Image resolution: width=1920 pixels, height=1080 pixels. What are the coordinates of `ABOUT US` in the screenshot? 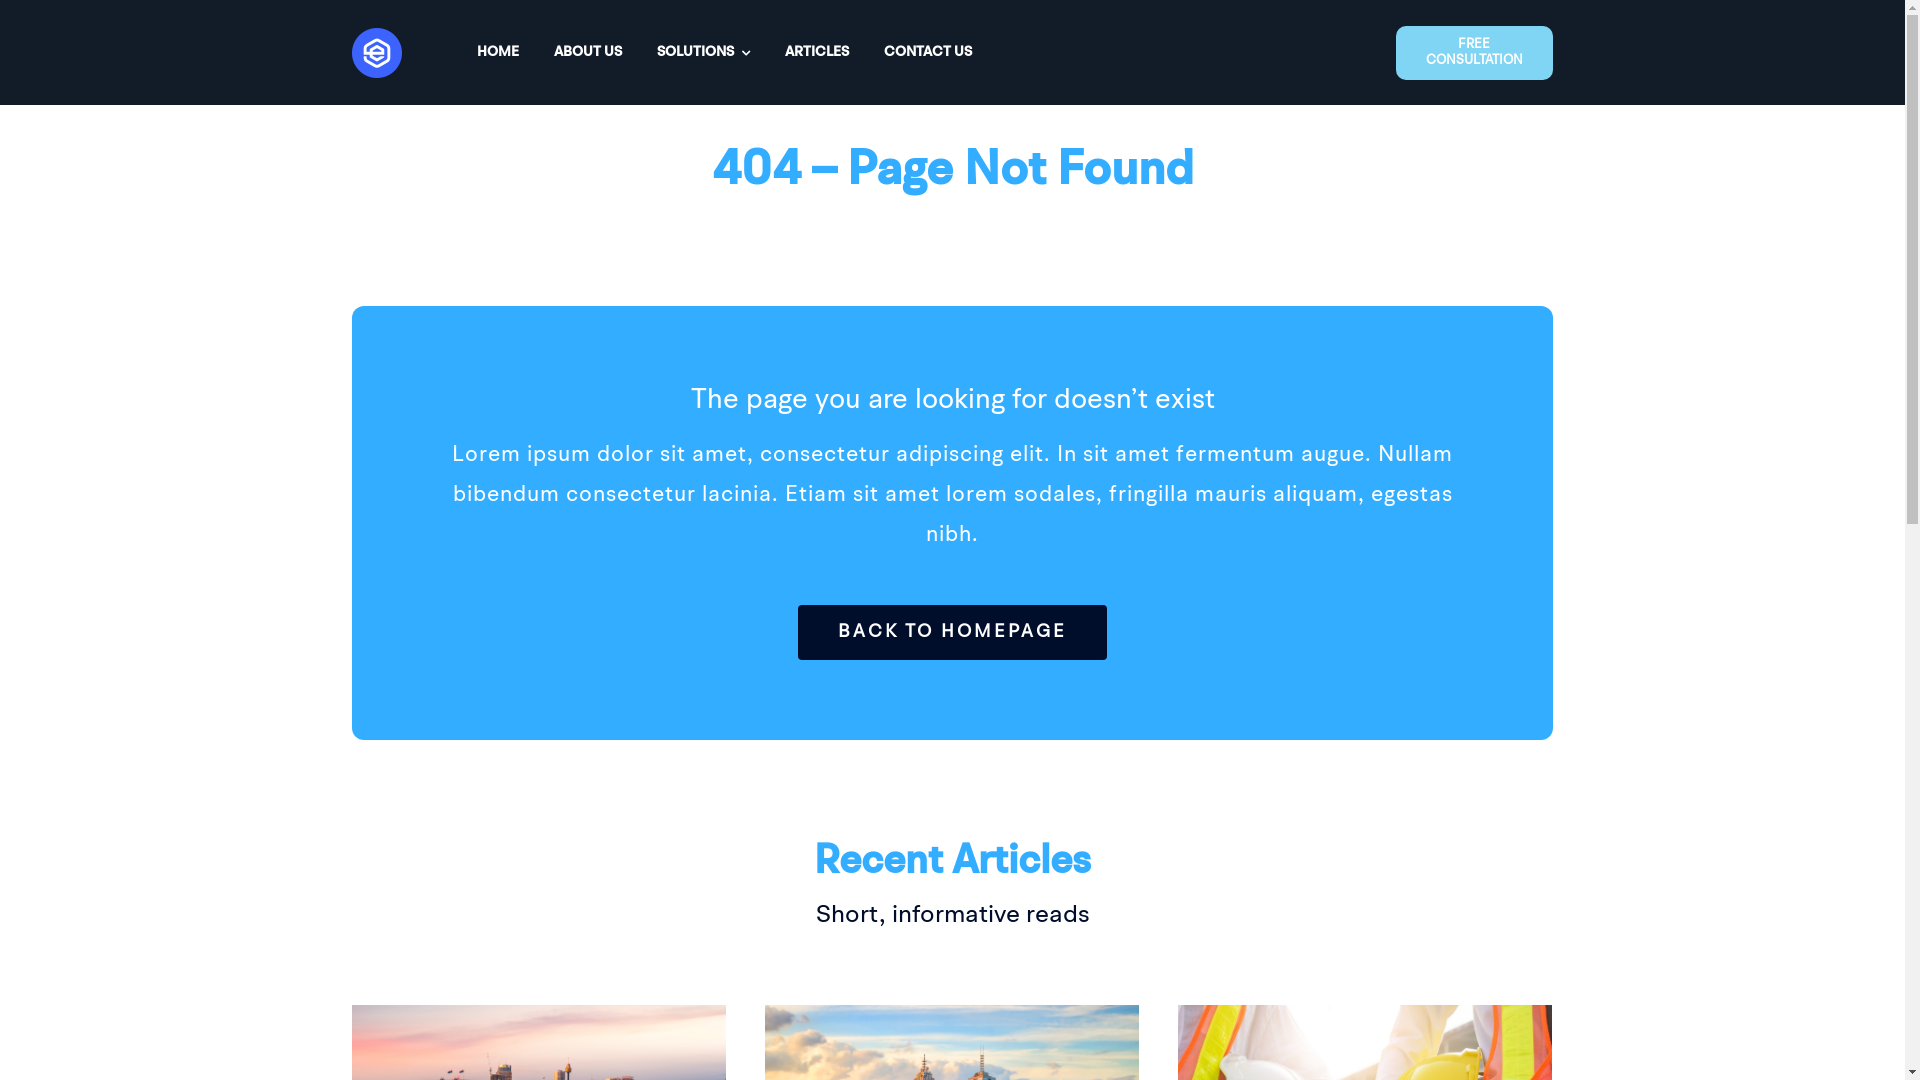 It's located at (588, 52).